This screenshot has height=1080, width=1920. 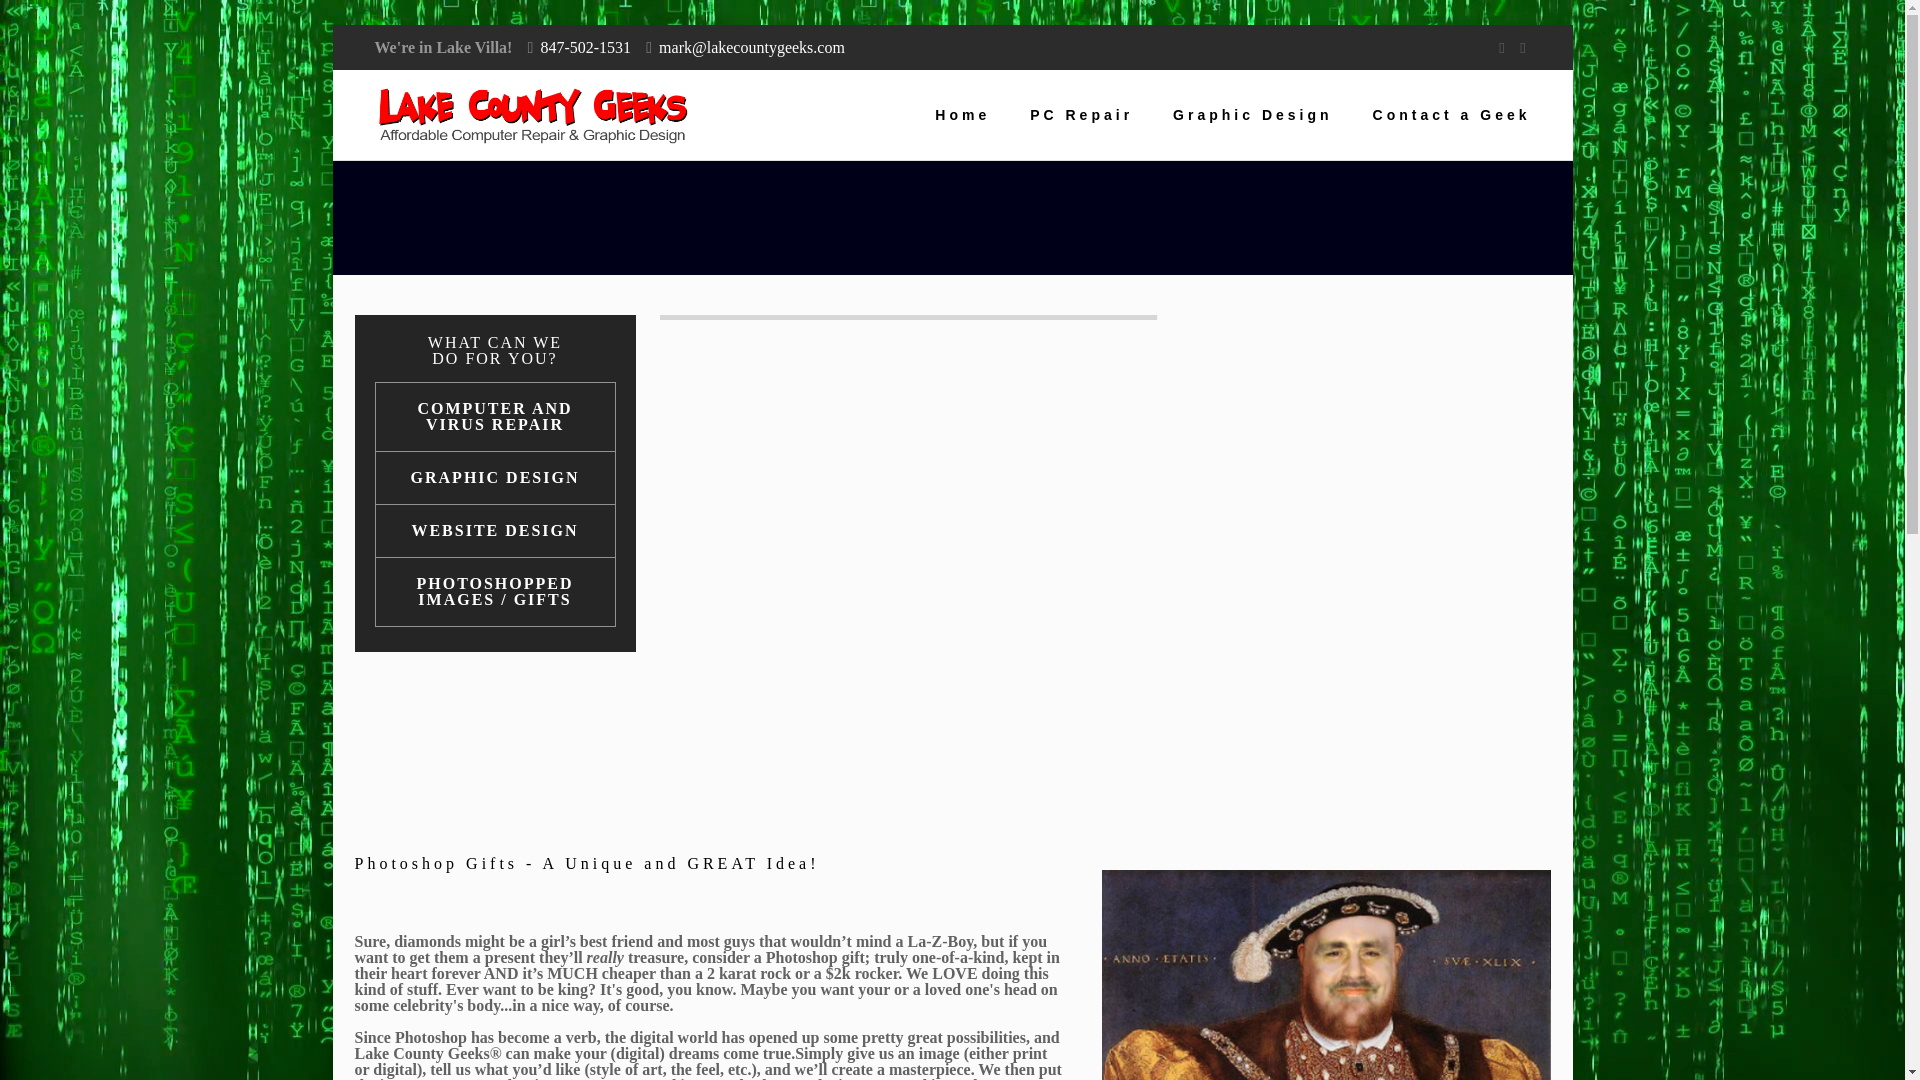 What do you see at coordinates (1452, 114) in the screenshot?
I see `Contact a Geek` at bounding box center [1452, 114].